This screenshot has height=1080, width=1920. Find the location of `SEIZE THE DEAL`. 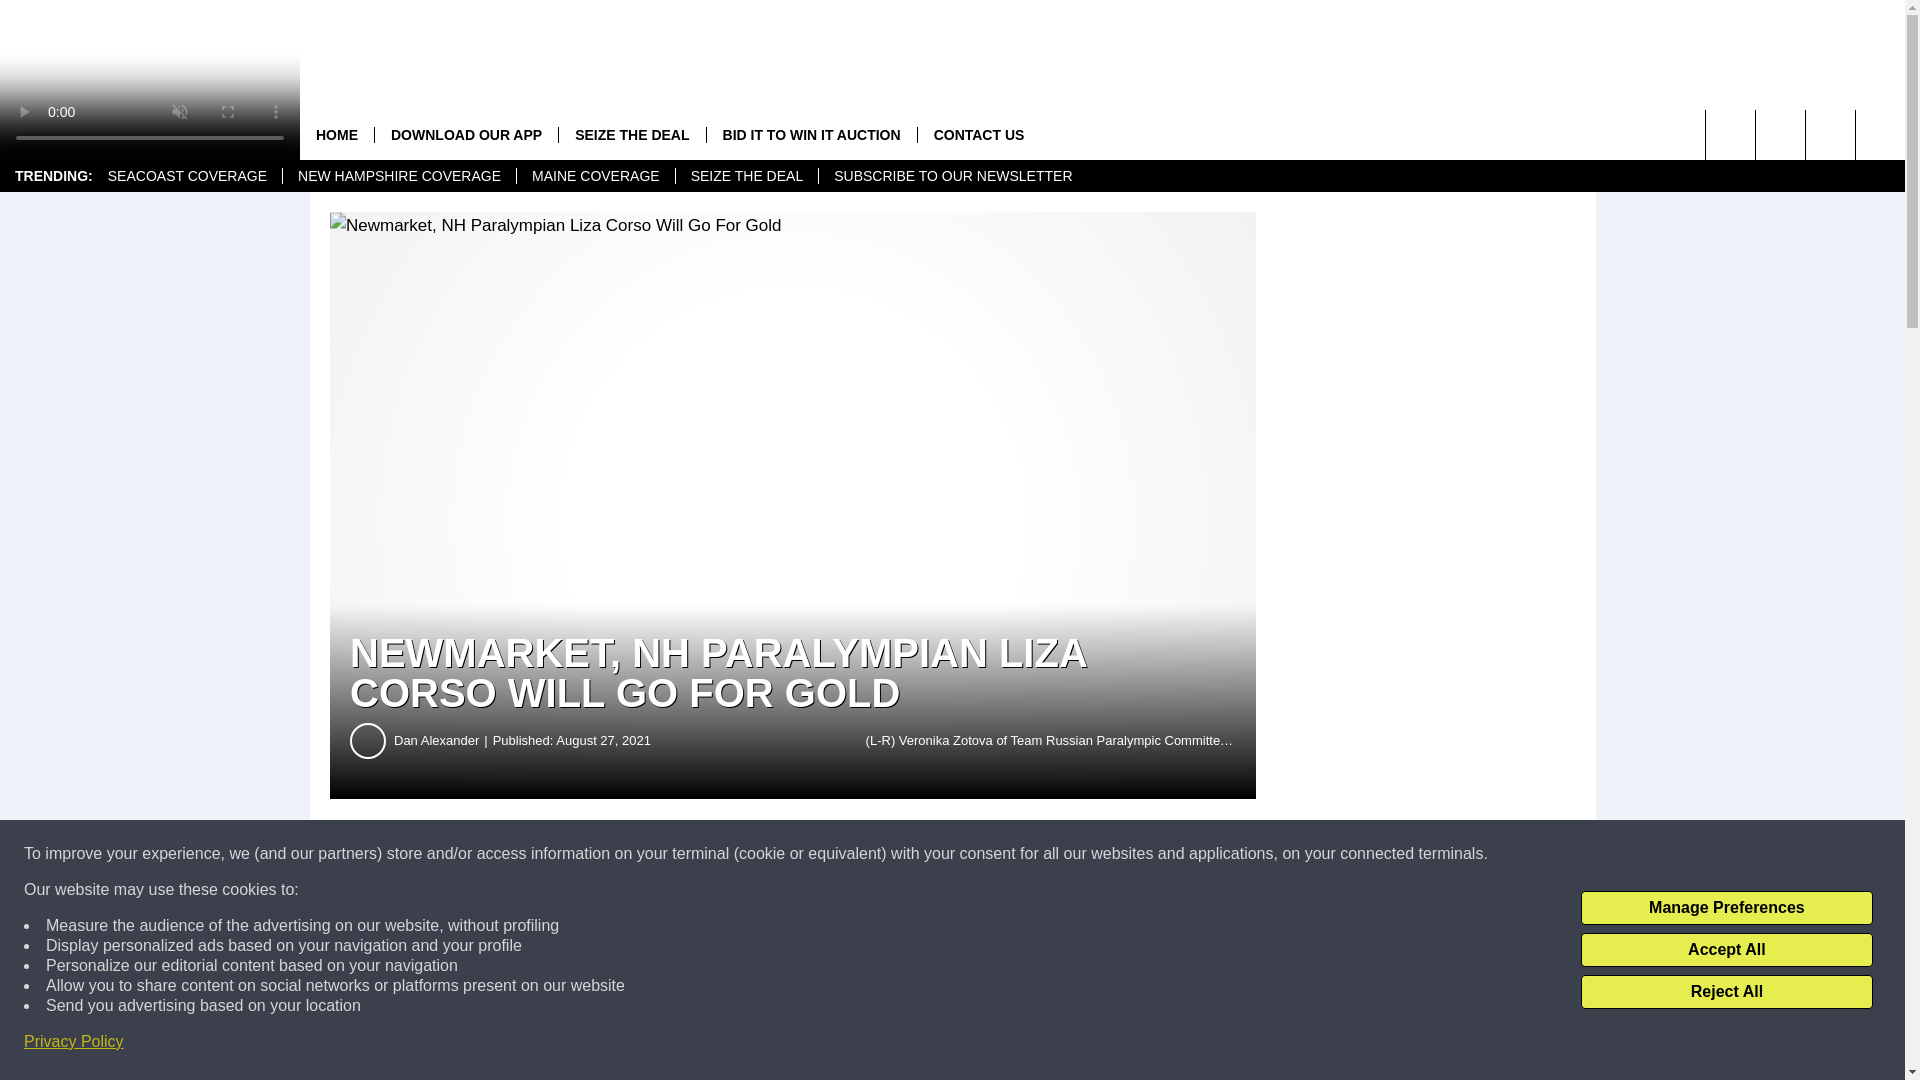

SEIZE THE DEAL is located at coordinates (747, 176).